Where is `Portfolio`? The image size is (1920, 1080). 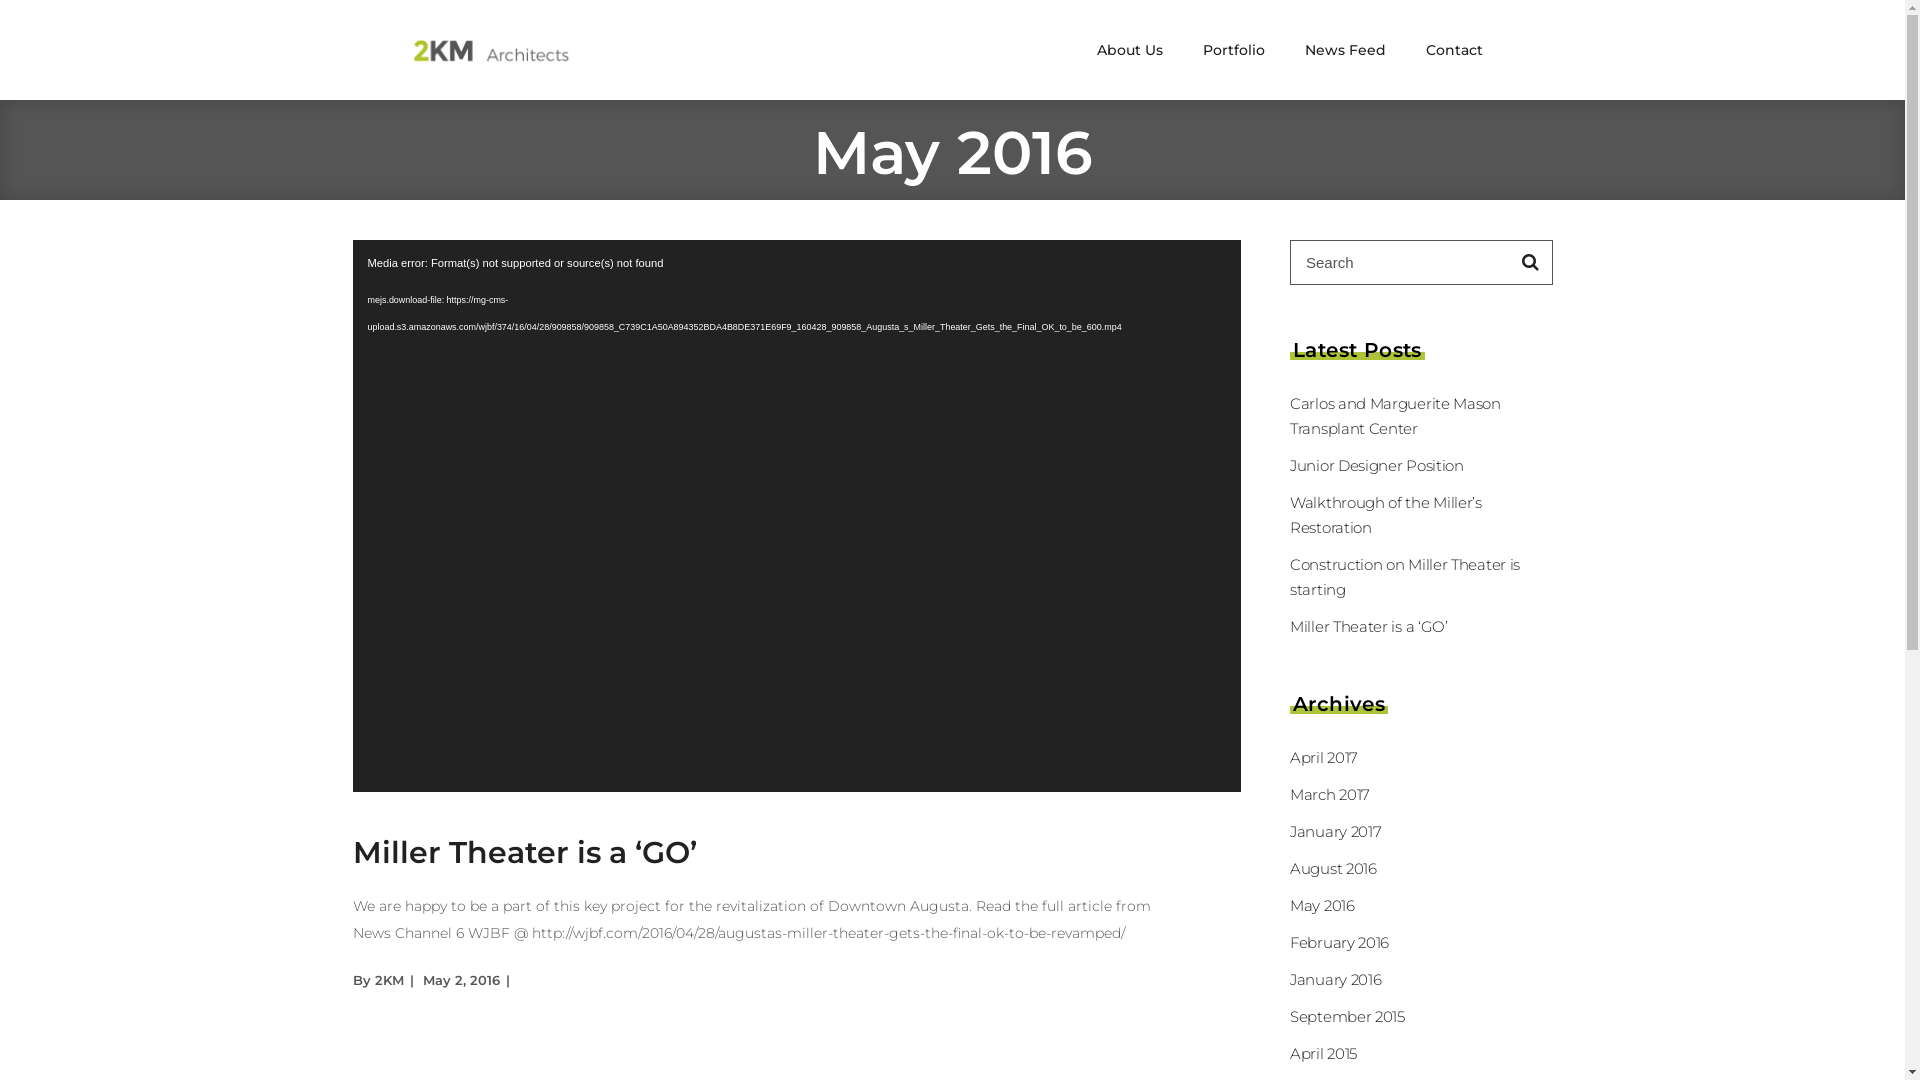 Portfolio is located at coordinates (1233, 50).